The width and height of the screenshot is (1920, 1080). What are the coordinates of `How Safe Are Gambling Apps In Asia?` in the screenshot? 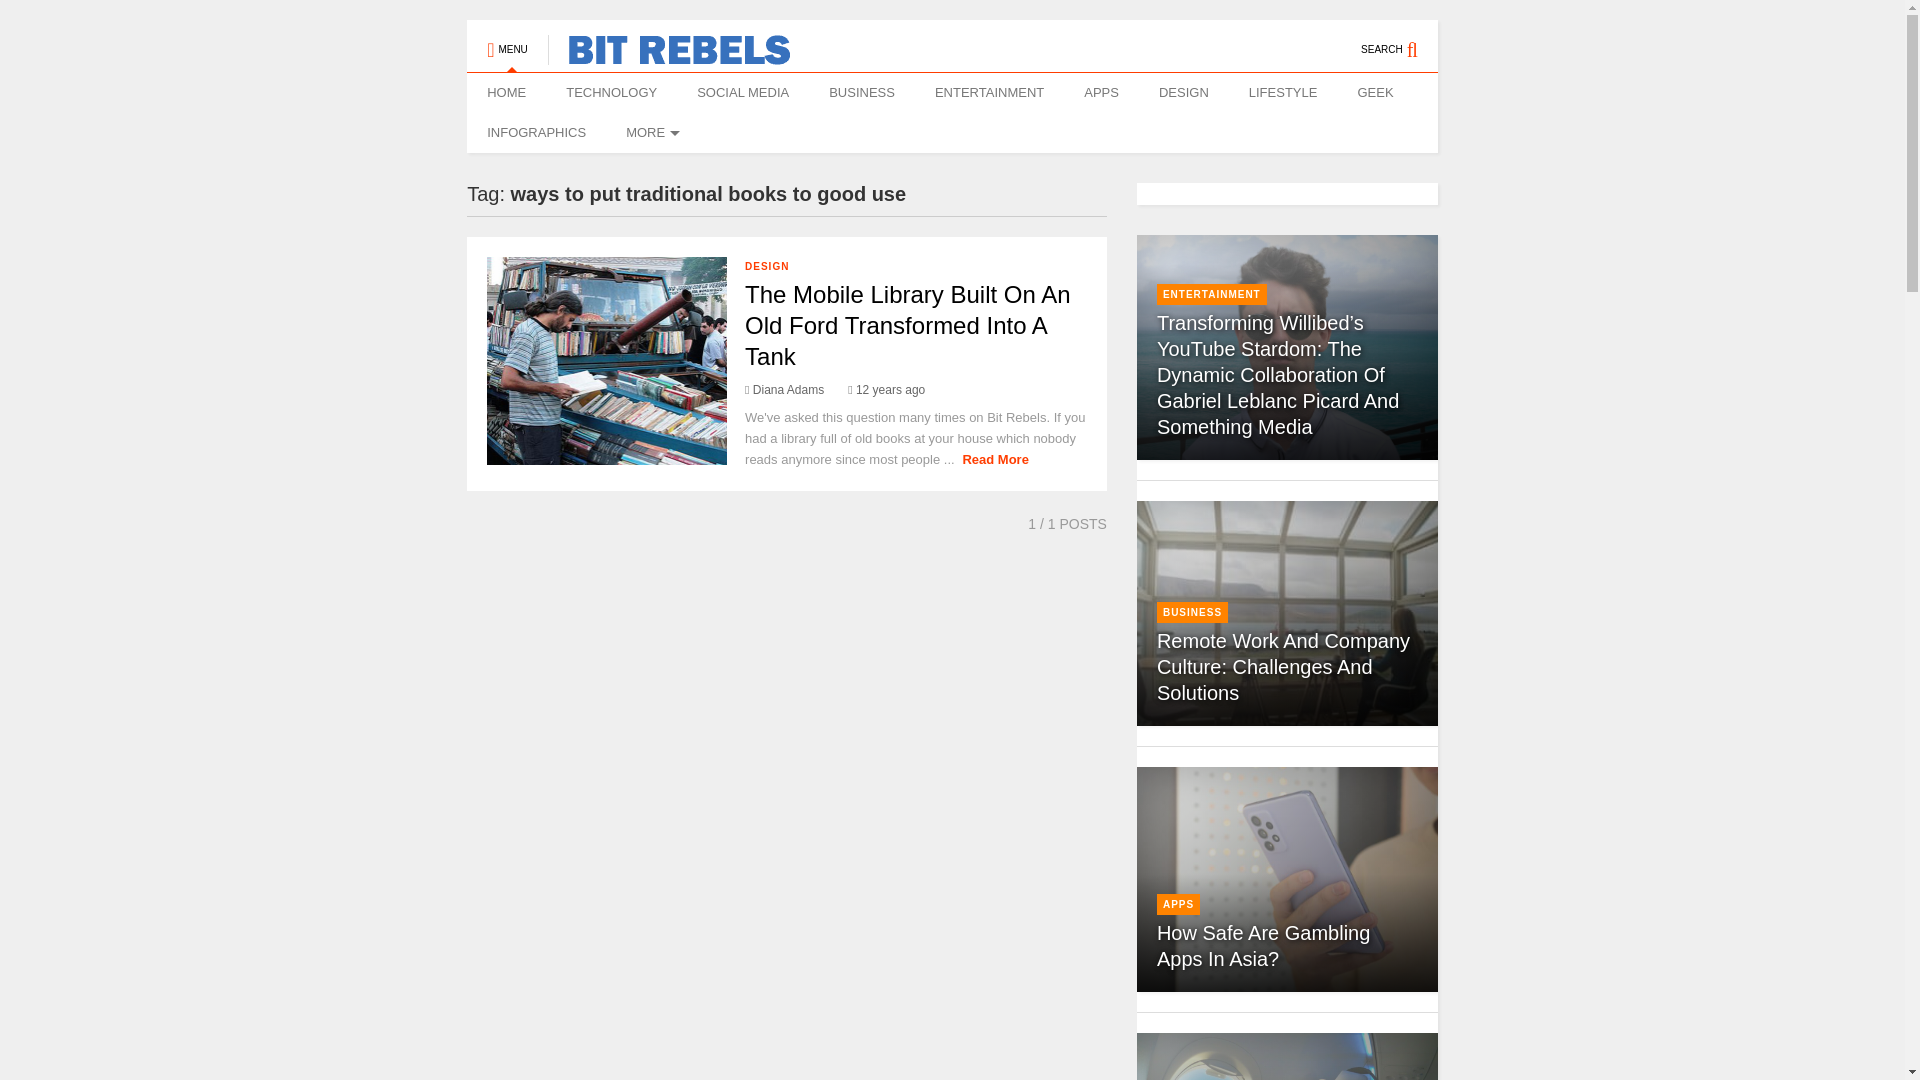 It's located at (1264, 946).